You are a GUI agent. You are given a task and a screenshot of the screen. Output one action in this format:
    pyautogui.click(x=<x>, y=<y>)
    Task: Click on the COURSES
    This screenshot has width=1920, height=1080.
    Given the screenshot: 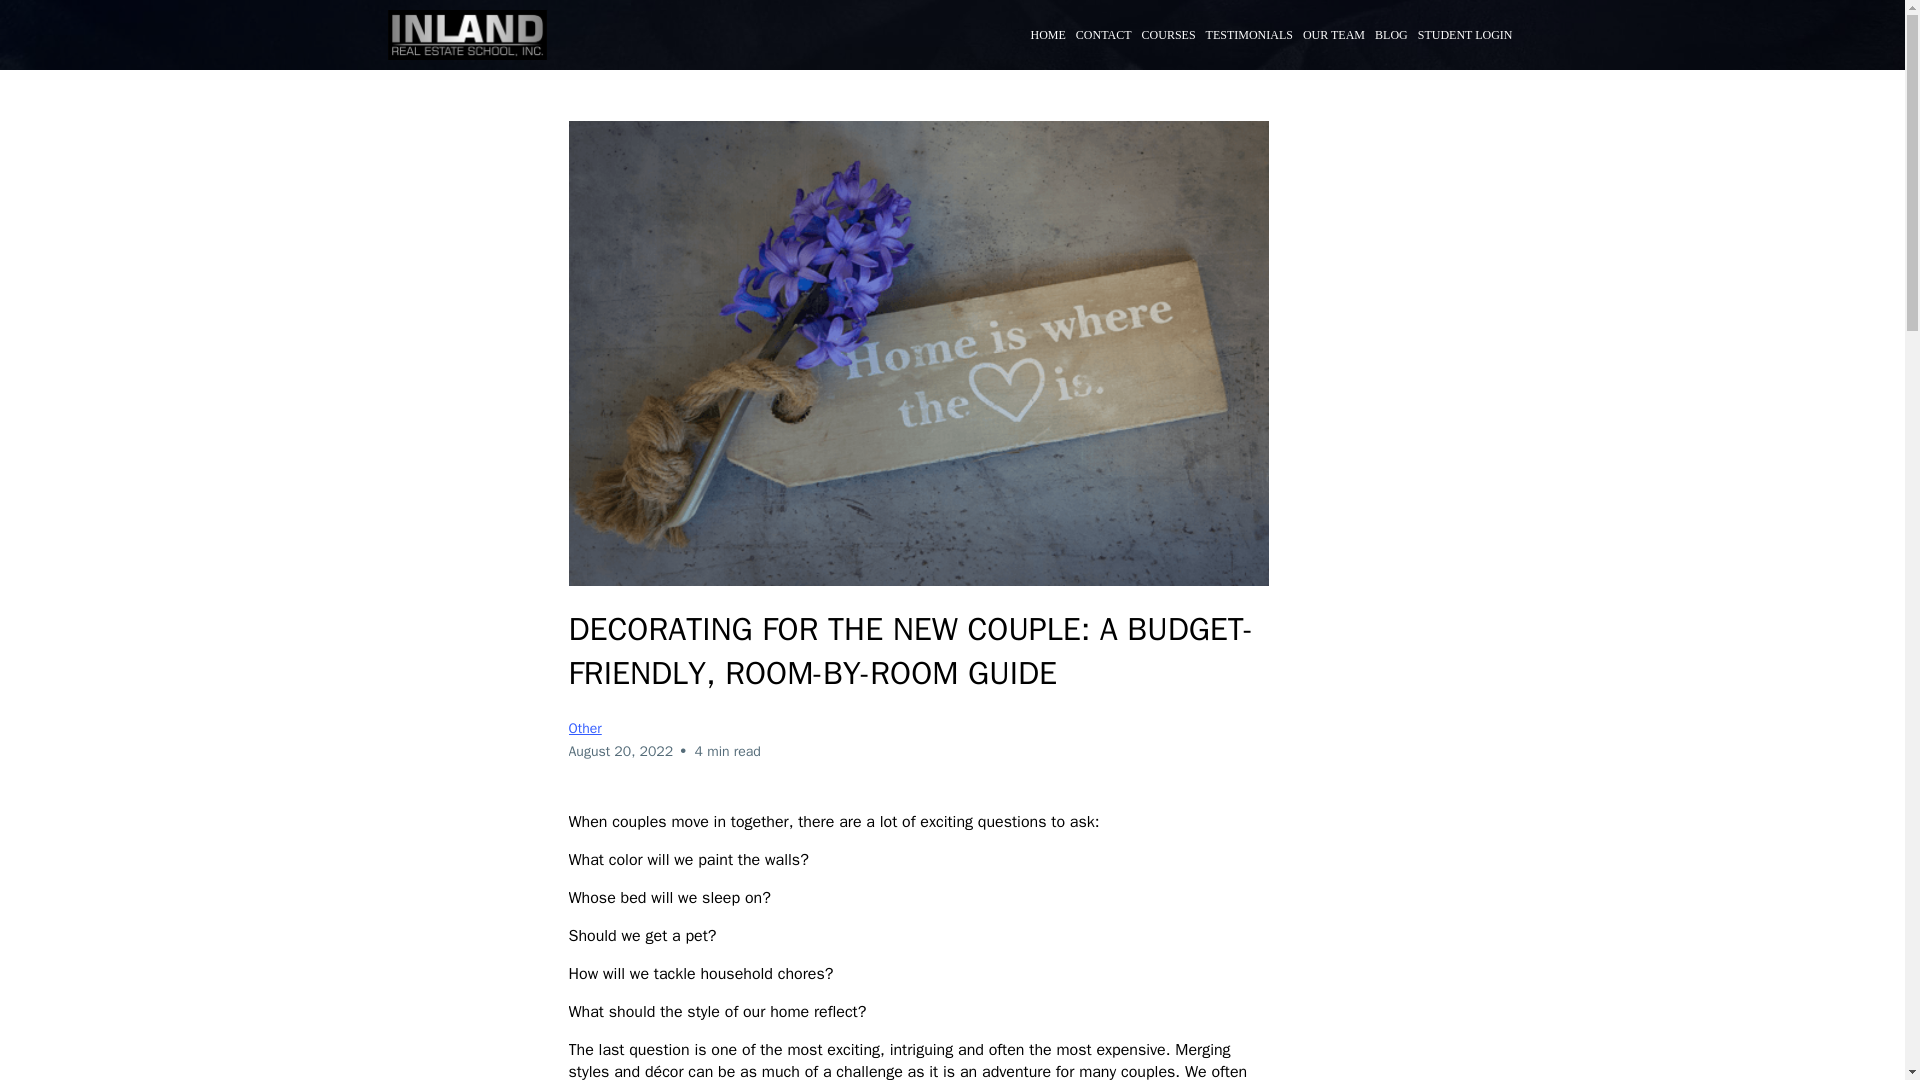 What is the action you would take?
    pyautogui.click(x=1168, y=35)
    